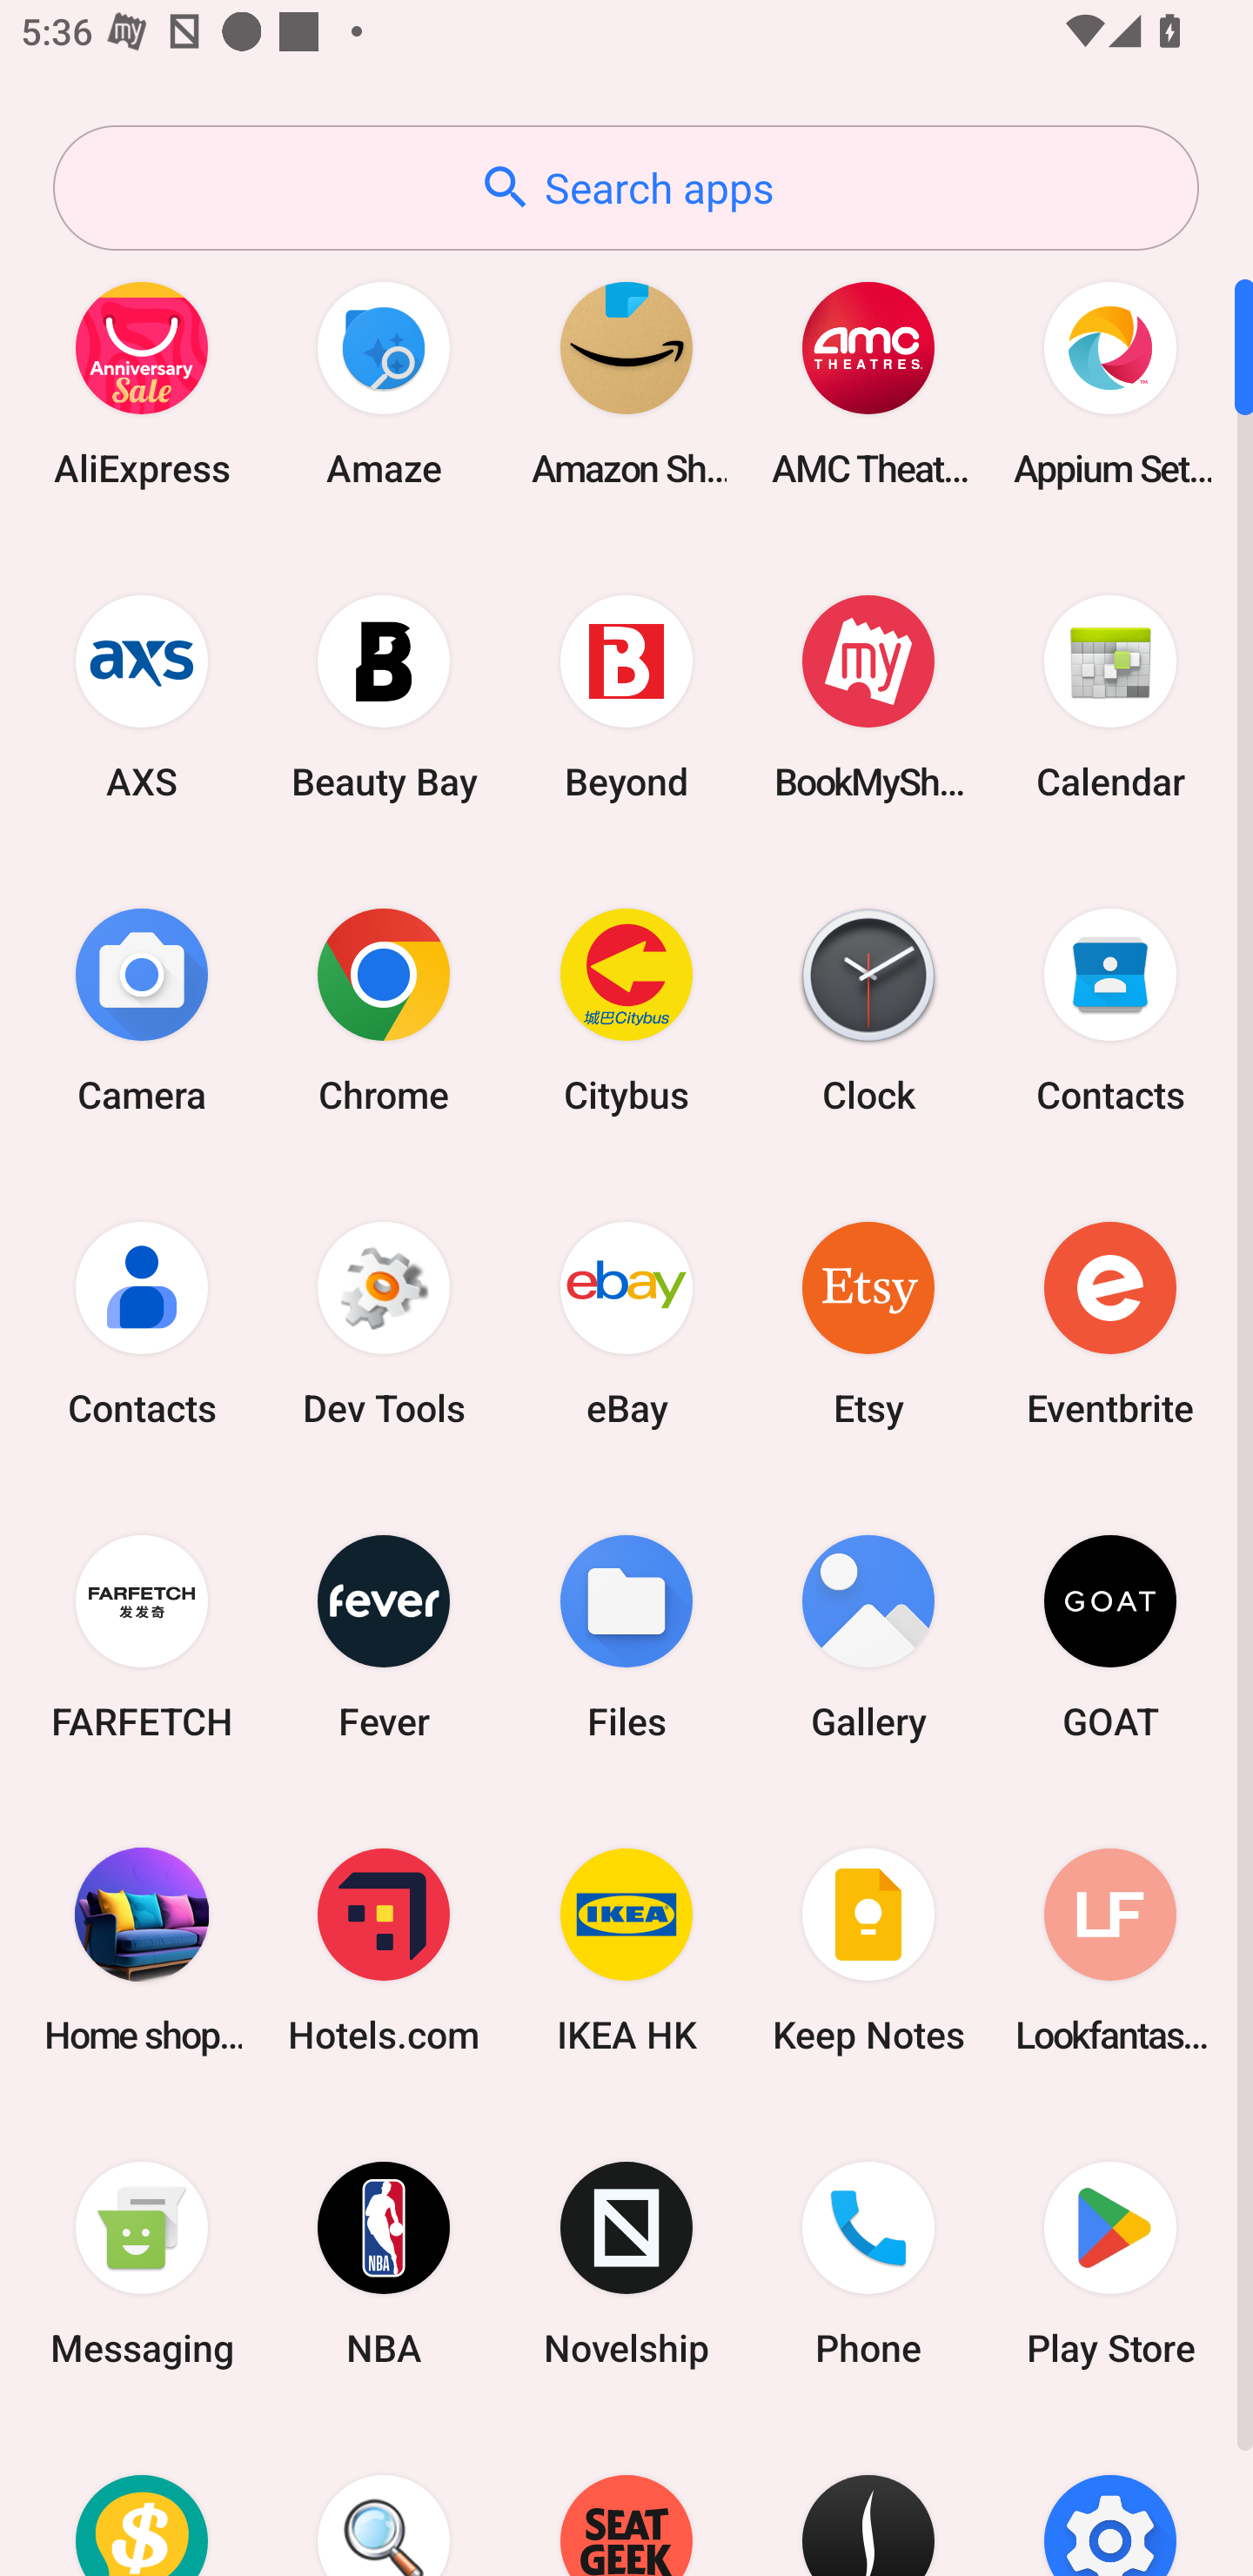 This screenshot has height=2576, width=1253. I want to click on Etsy, so click(868, 1323).